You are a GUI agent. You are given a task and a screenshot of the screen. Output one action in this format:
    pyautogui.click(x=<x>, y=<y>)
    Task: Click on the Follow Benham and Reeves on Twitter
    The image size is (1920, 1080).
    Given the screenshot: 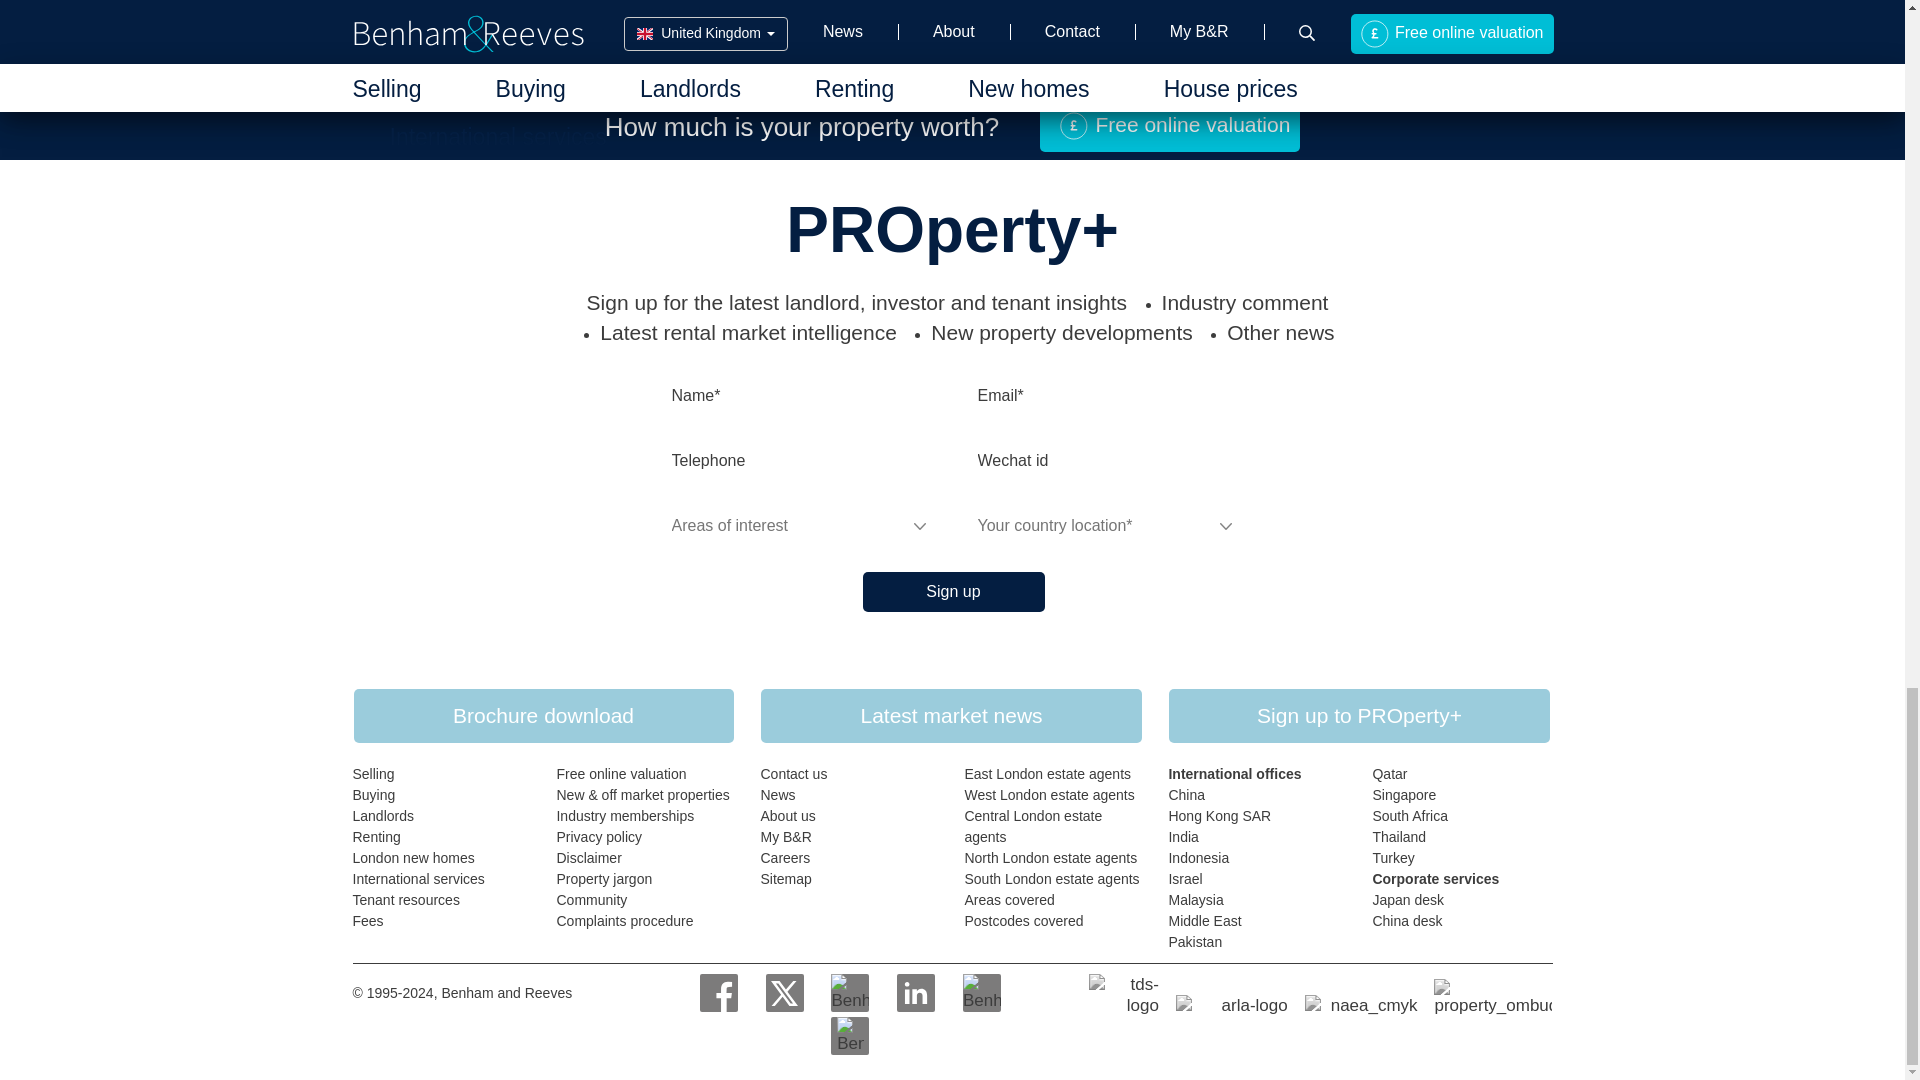 What is the action you would take?
    pyautogui.click(x=784, y=992)
    